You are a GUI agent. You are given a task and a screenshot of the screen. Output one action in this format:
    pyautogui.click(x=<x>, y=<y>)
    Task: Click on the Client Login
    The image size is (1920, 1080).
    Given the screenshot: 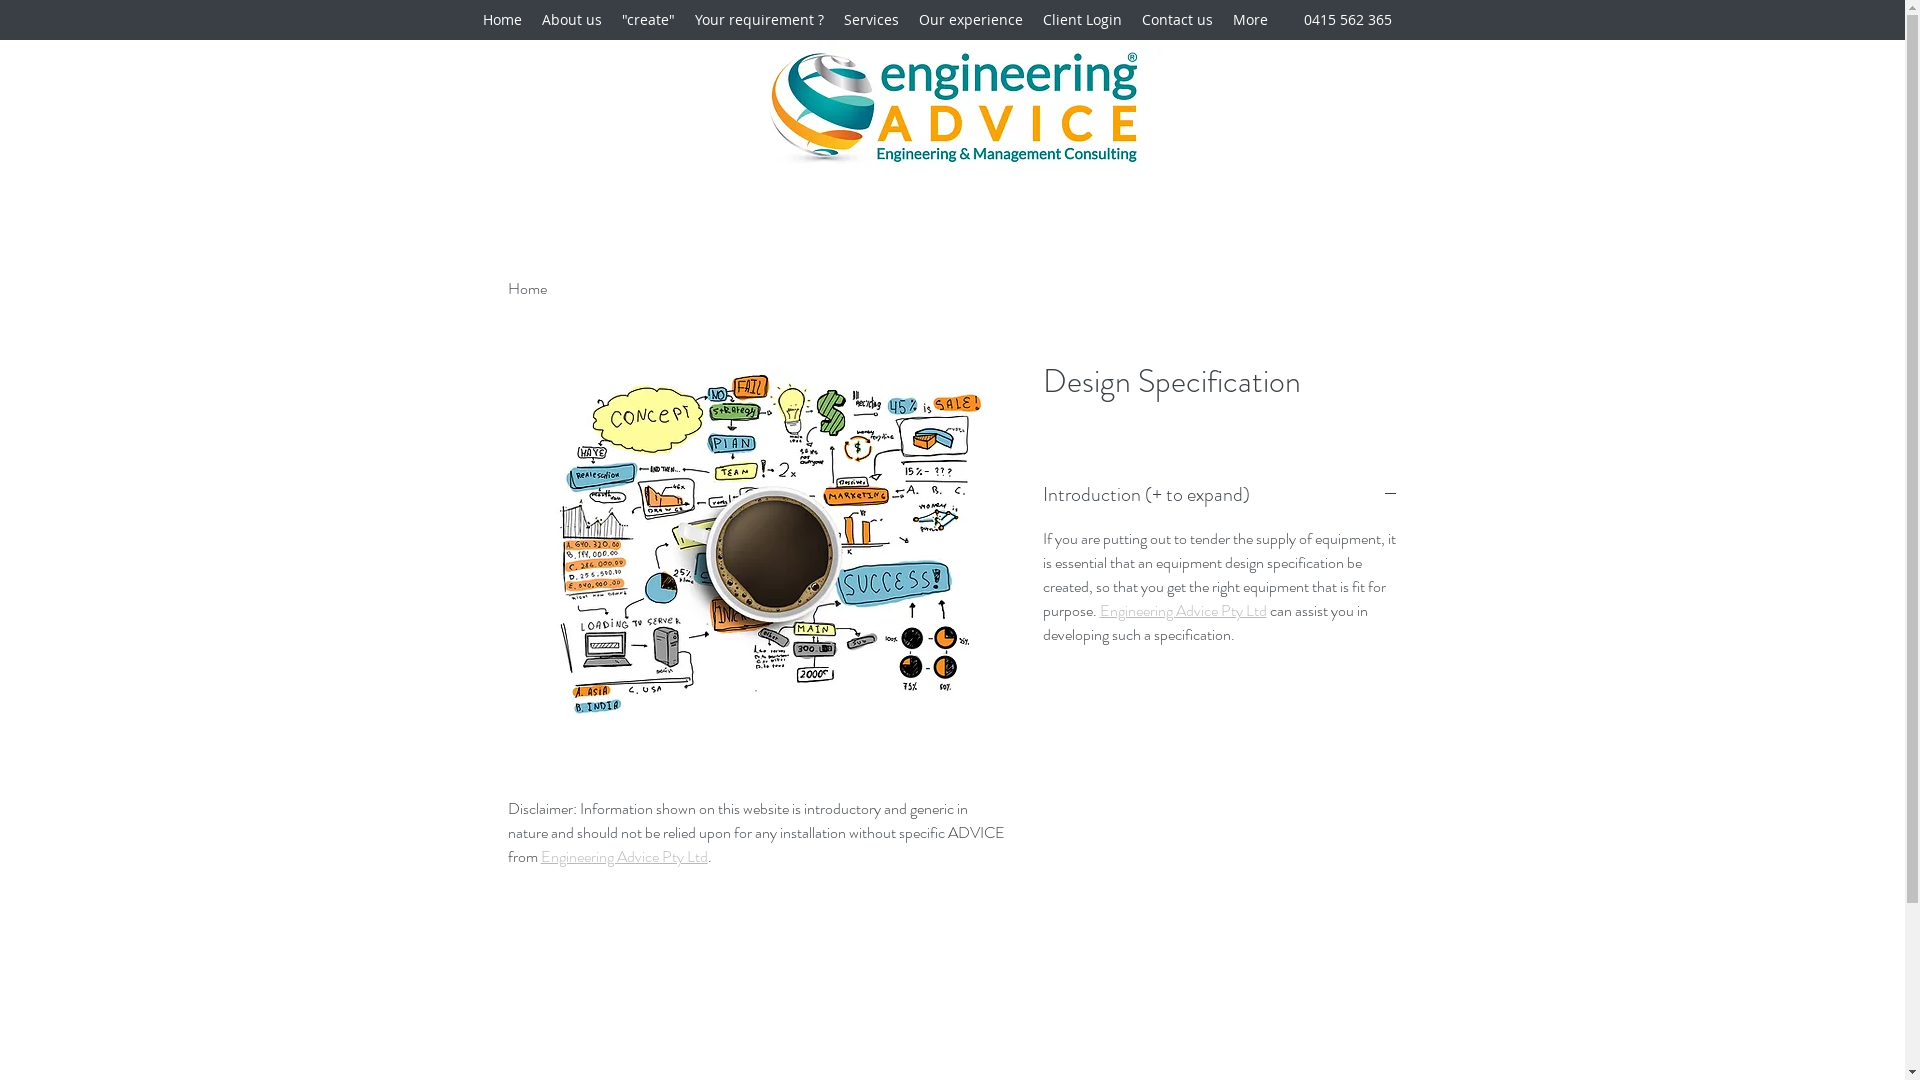 What is the action you would take?
    pyautogui.click(x=1082, y=20)
    